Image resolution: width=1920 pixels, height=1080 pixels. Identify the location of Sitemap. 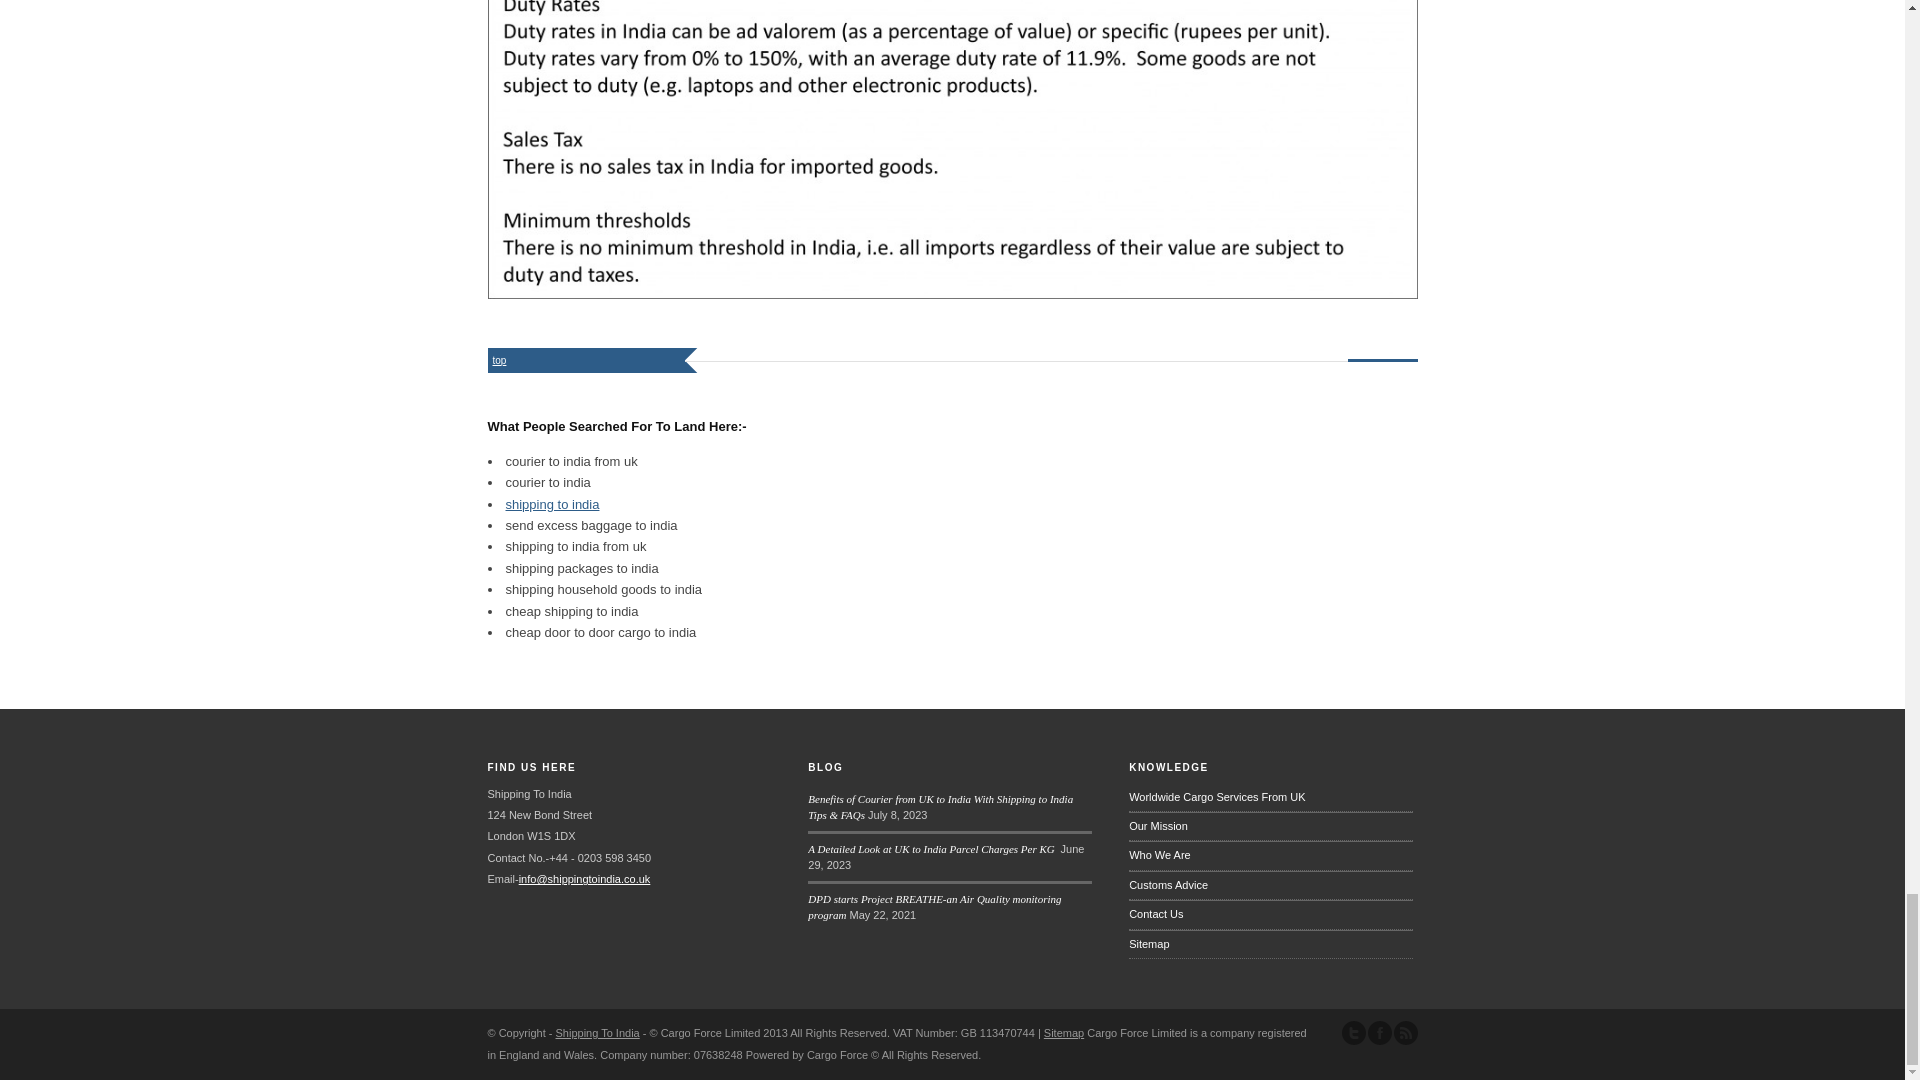
(1064, 1032).